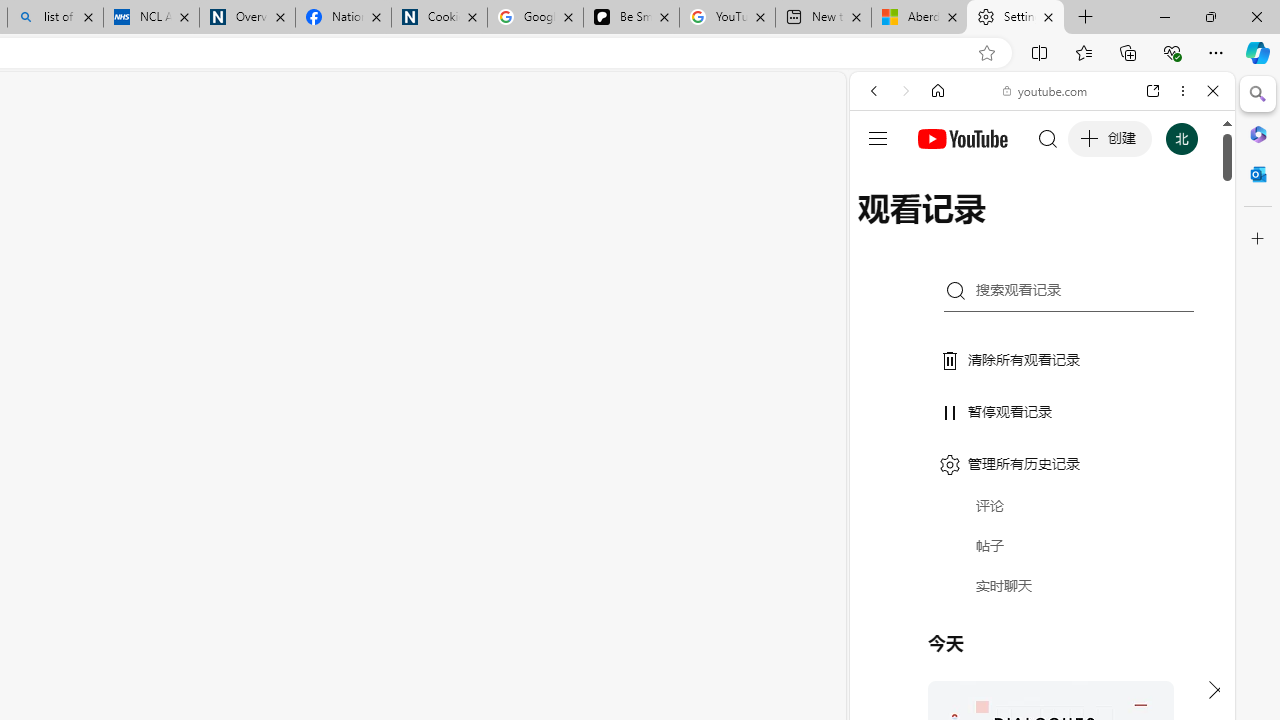 This screenshot has width=1280, height=720. Describe the element at coordinates (1046, 90) in the screenshot. I see `youtube.com` at that location.